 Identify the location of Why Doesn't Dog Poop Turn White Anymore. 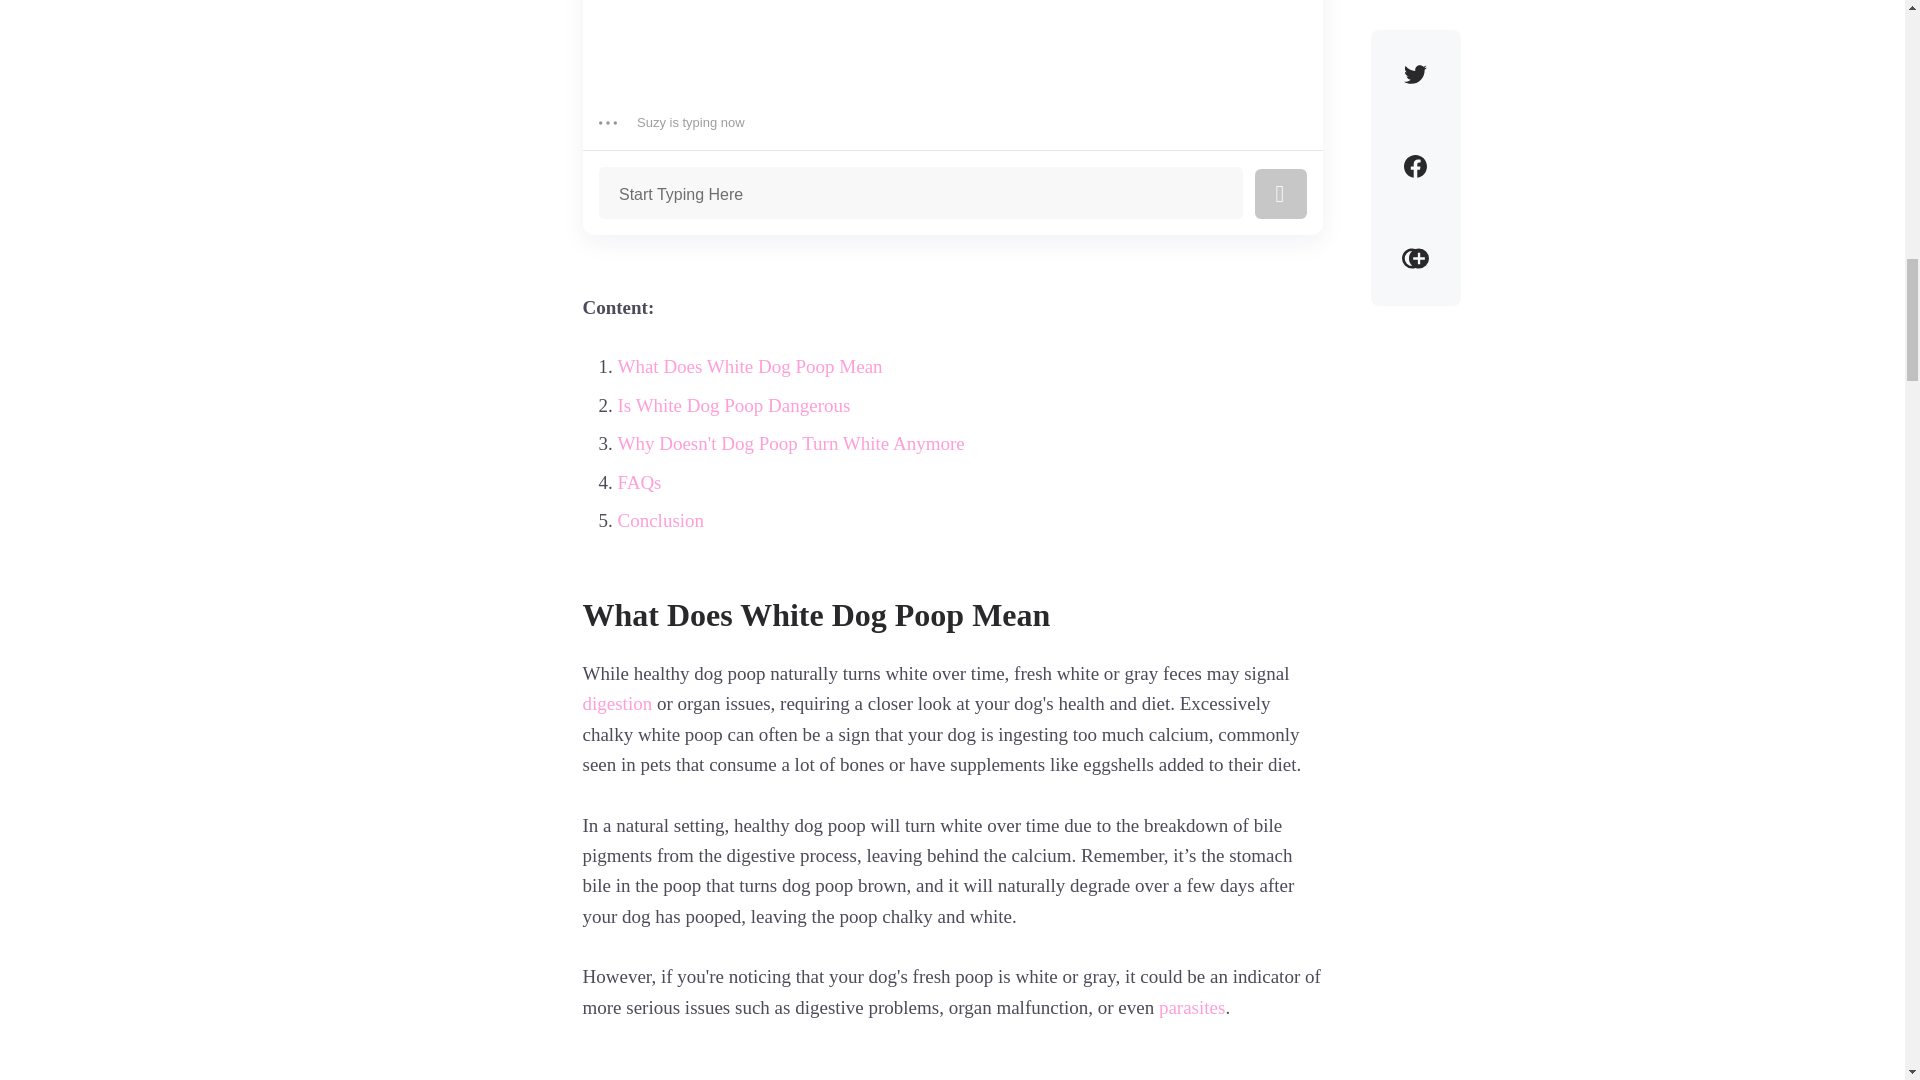
(792, 444).